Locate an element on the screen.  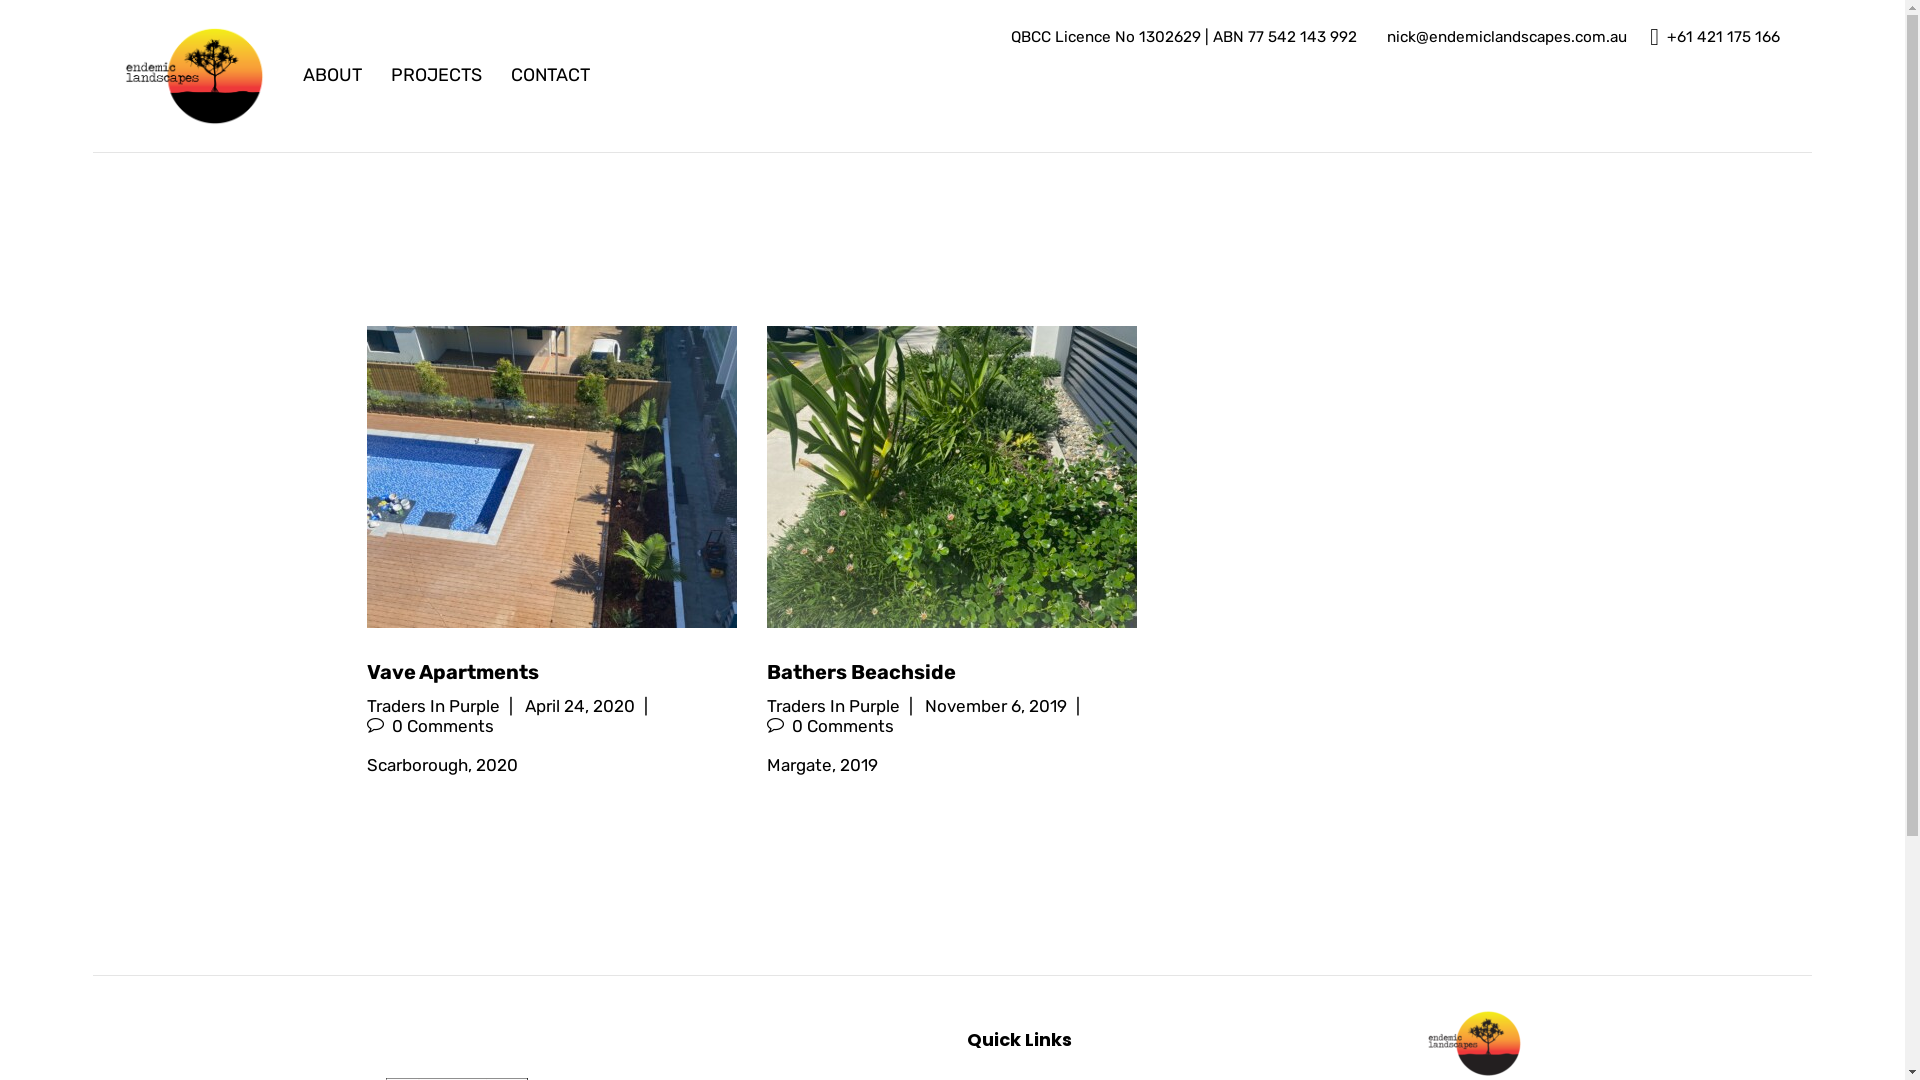
Traders In Purple is located at coordinates (834, 706).